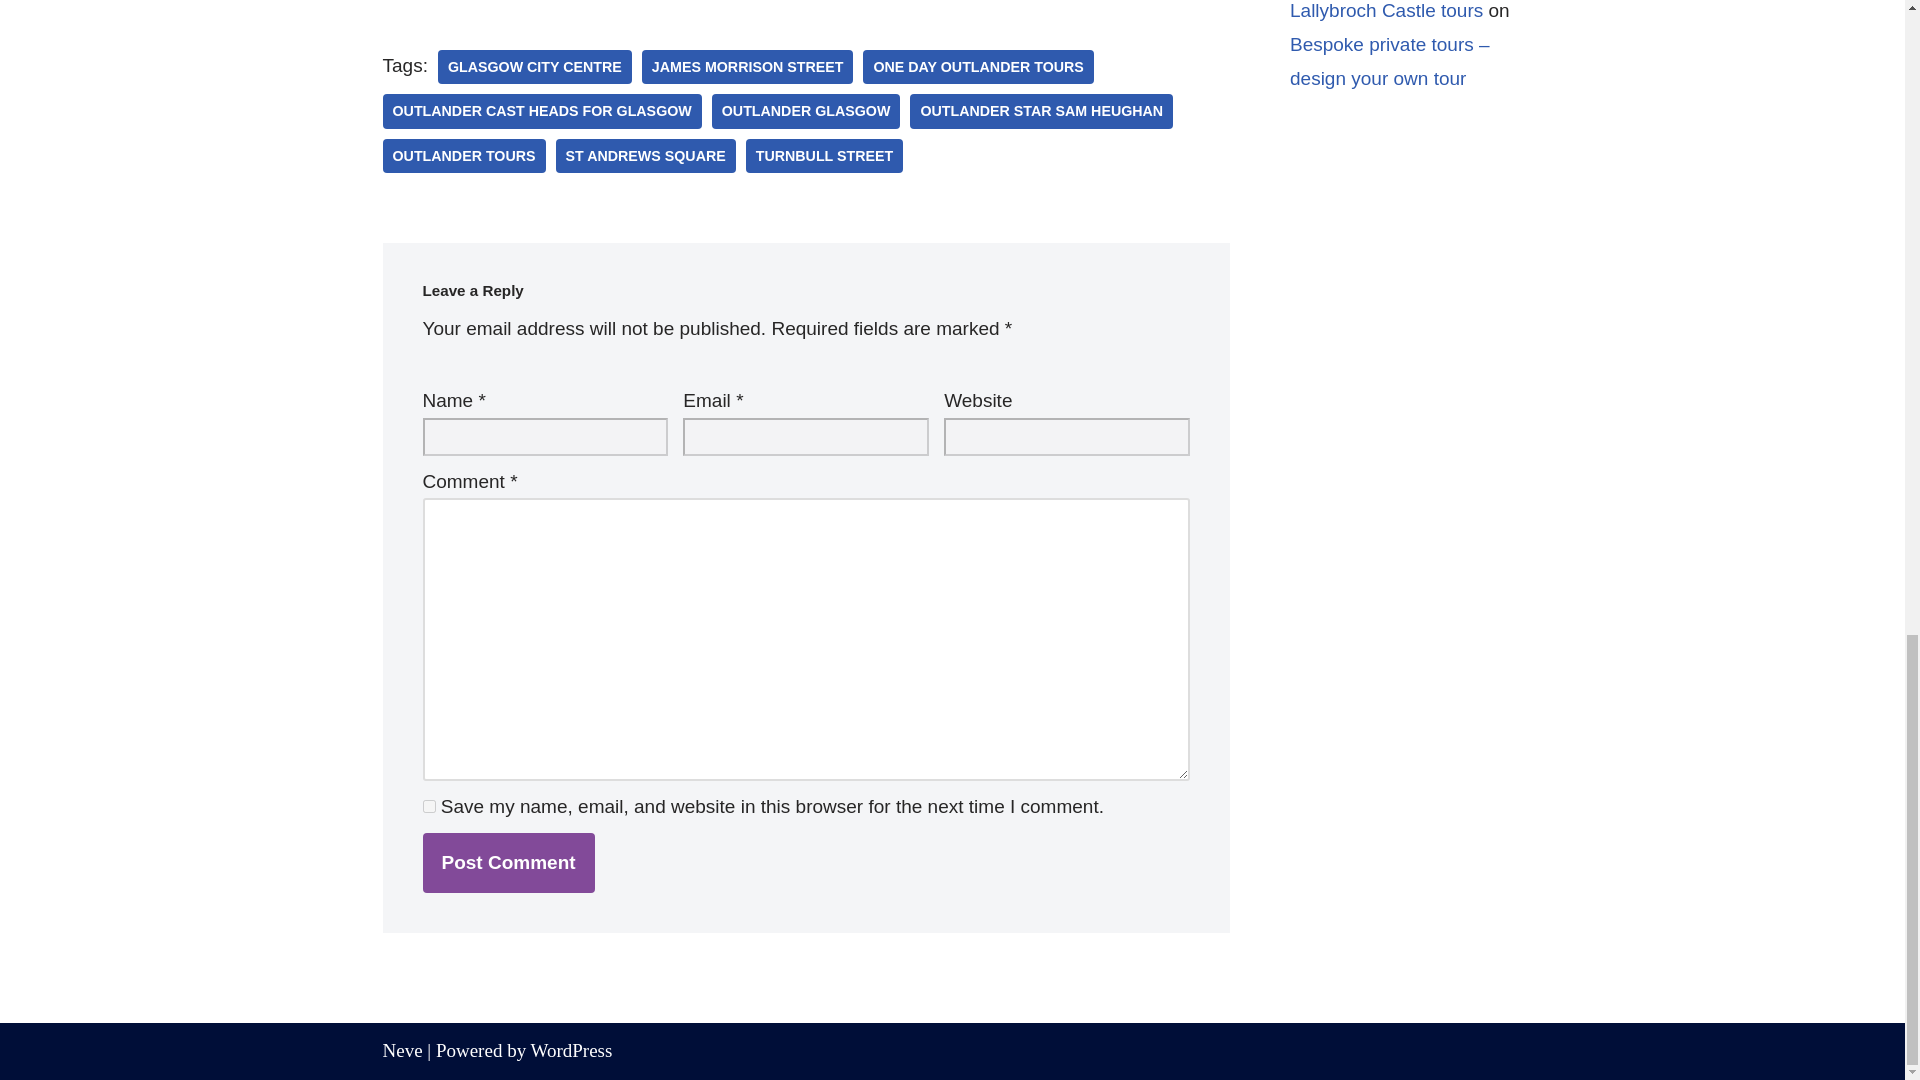 The width and height of the screenshot is (1920, 1080). What do you see at coordinates (508, 862) in the screenshot?
I see `Post Comment` at bounding box center [508, 862].